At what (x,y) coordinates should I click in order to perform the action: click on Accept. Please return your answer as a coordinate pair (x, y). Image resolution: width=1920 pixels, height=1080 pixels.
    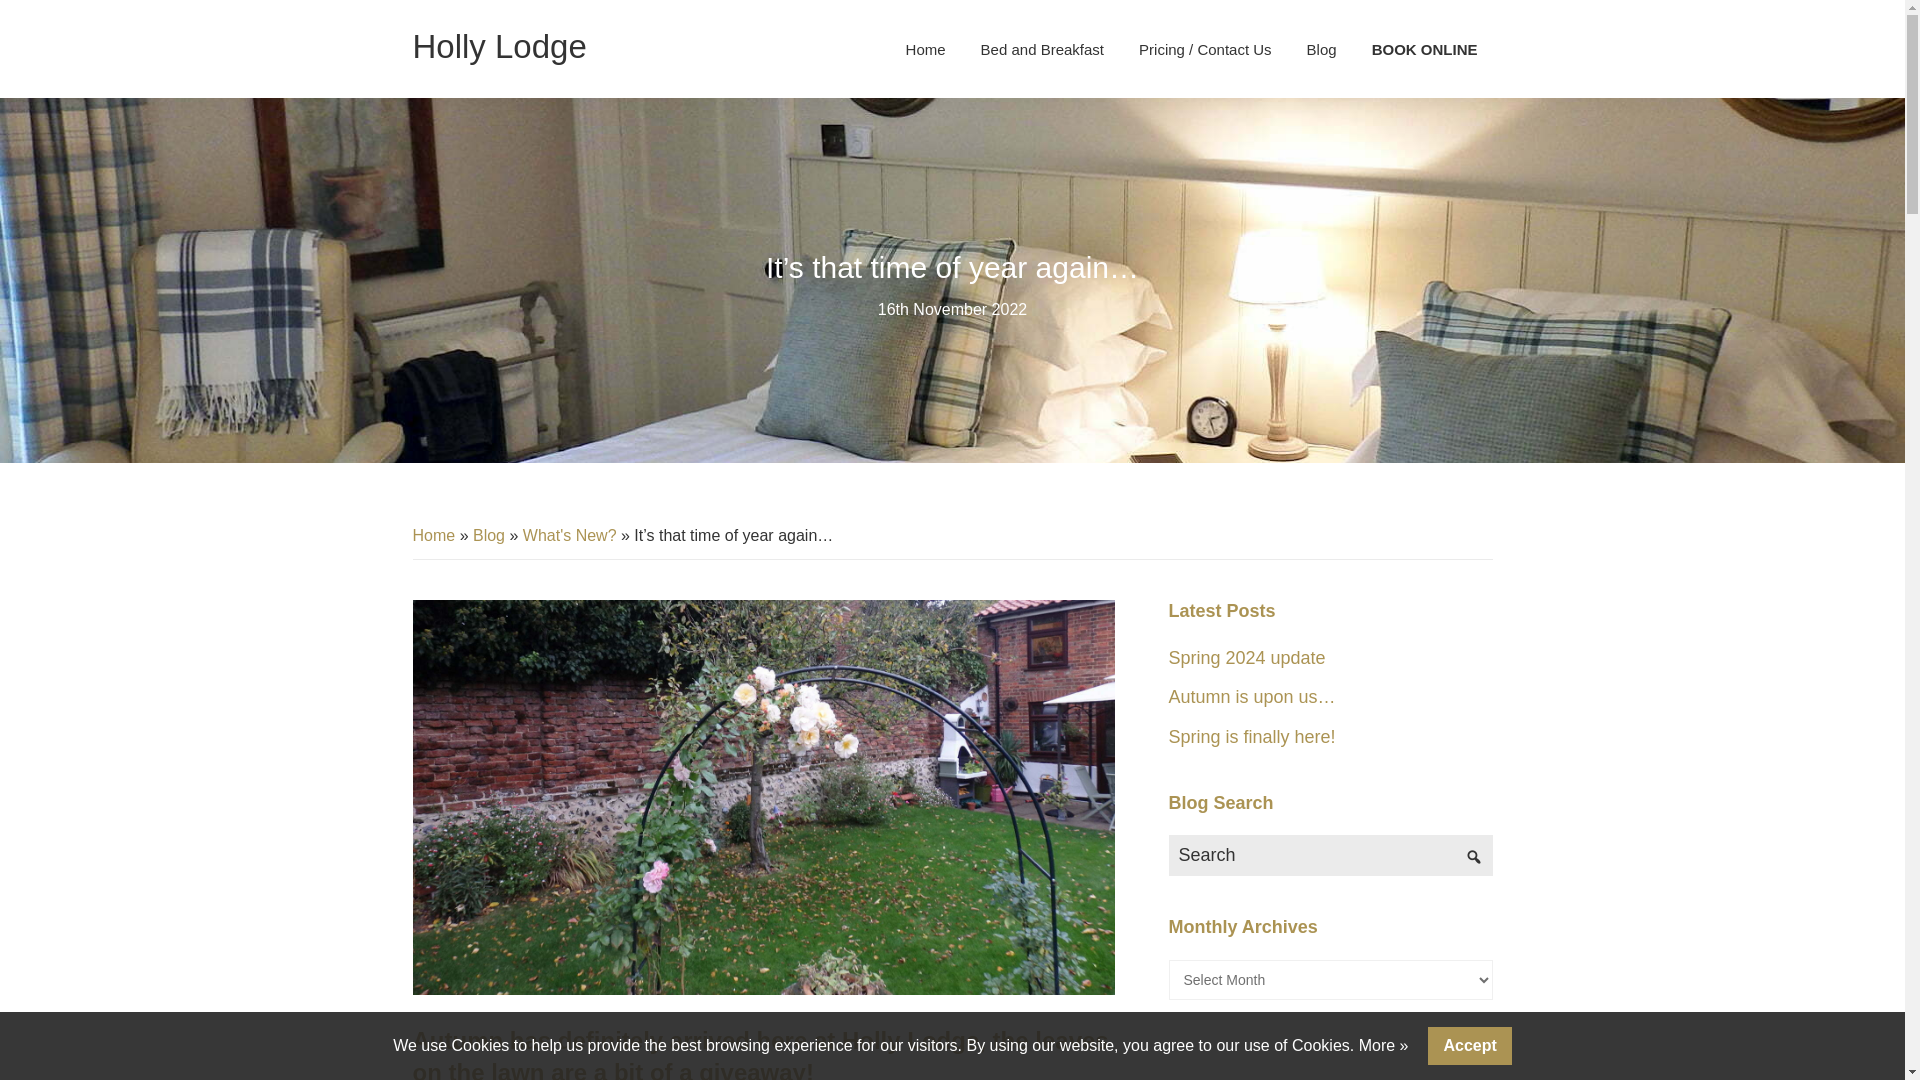
    Looking at the image, I should click on (1470, 1046).